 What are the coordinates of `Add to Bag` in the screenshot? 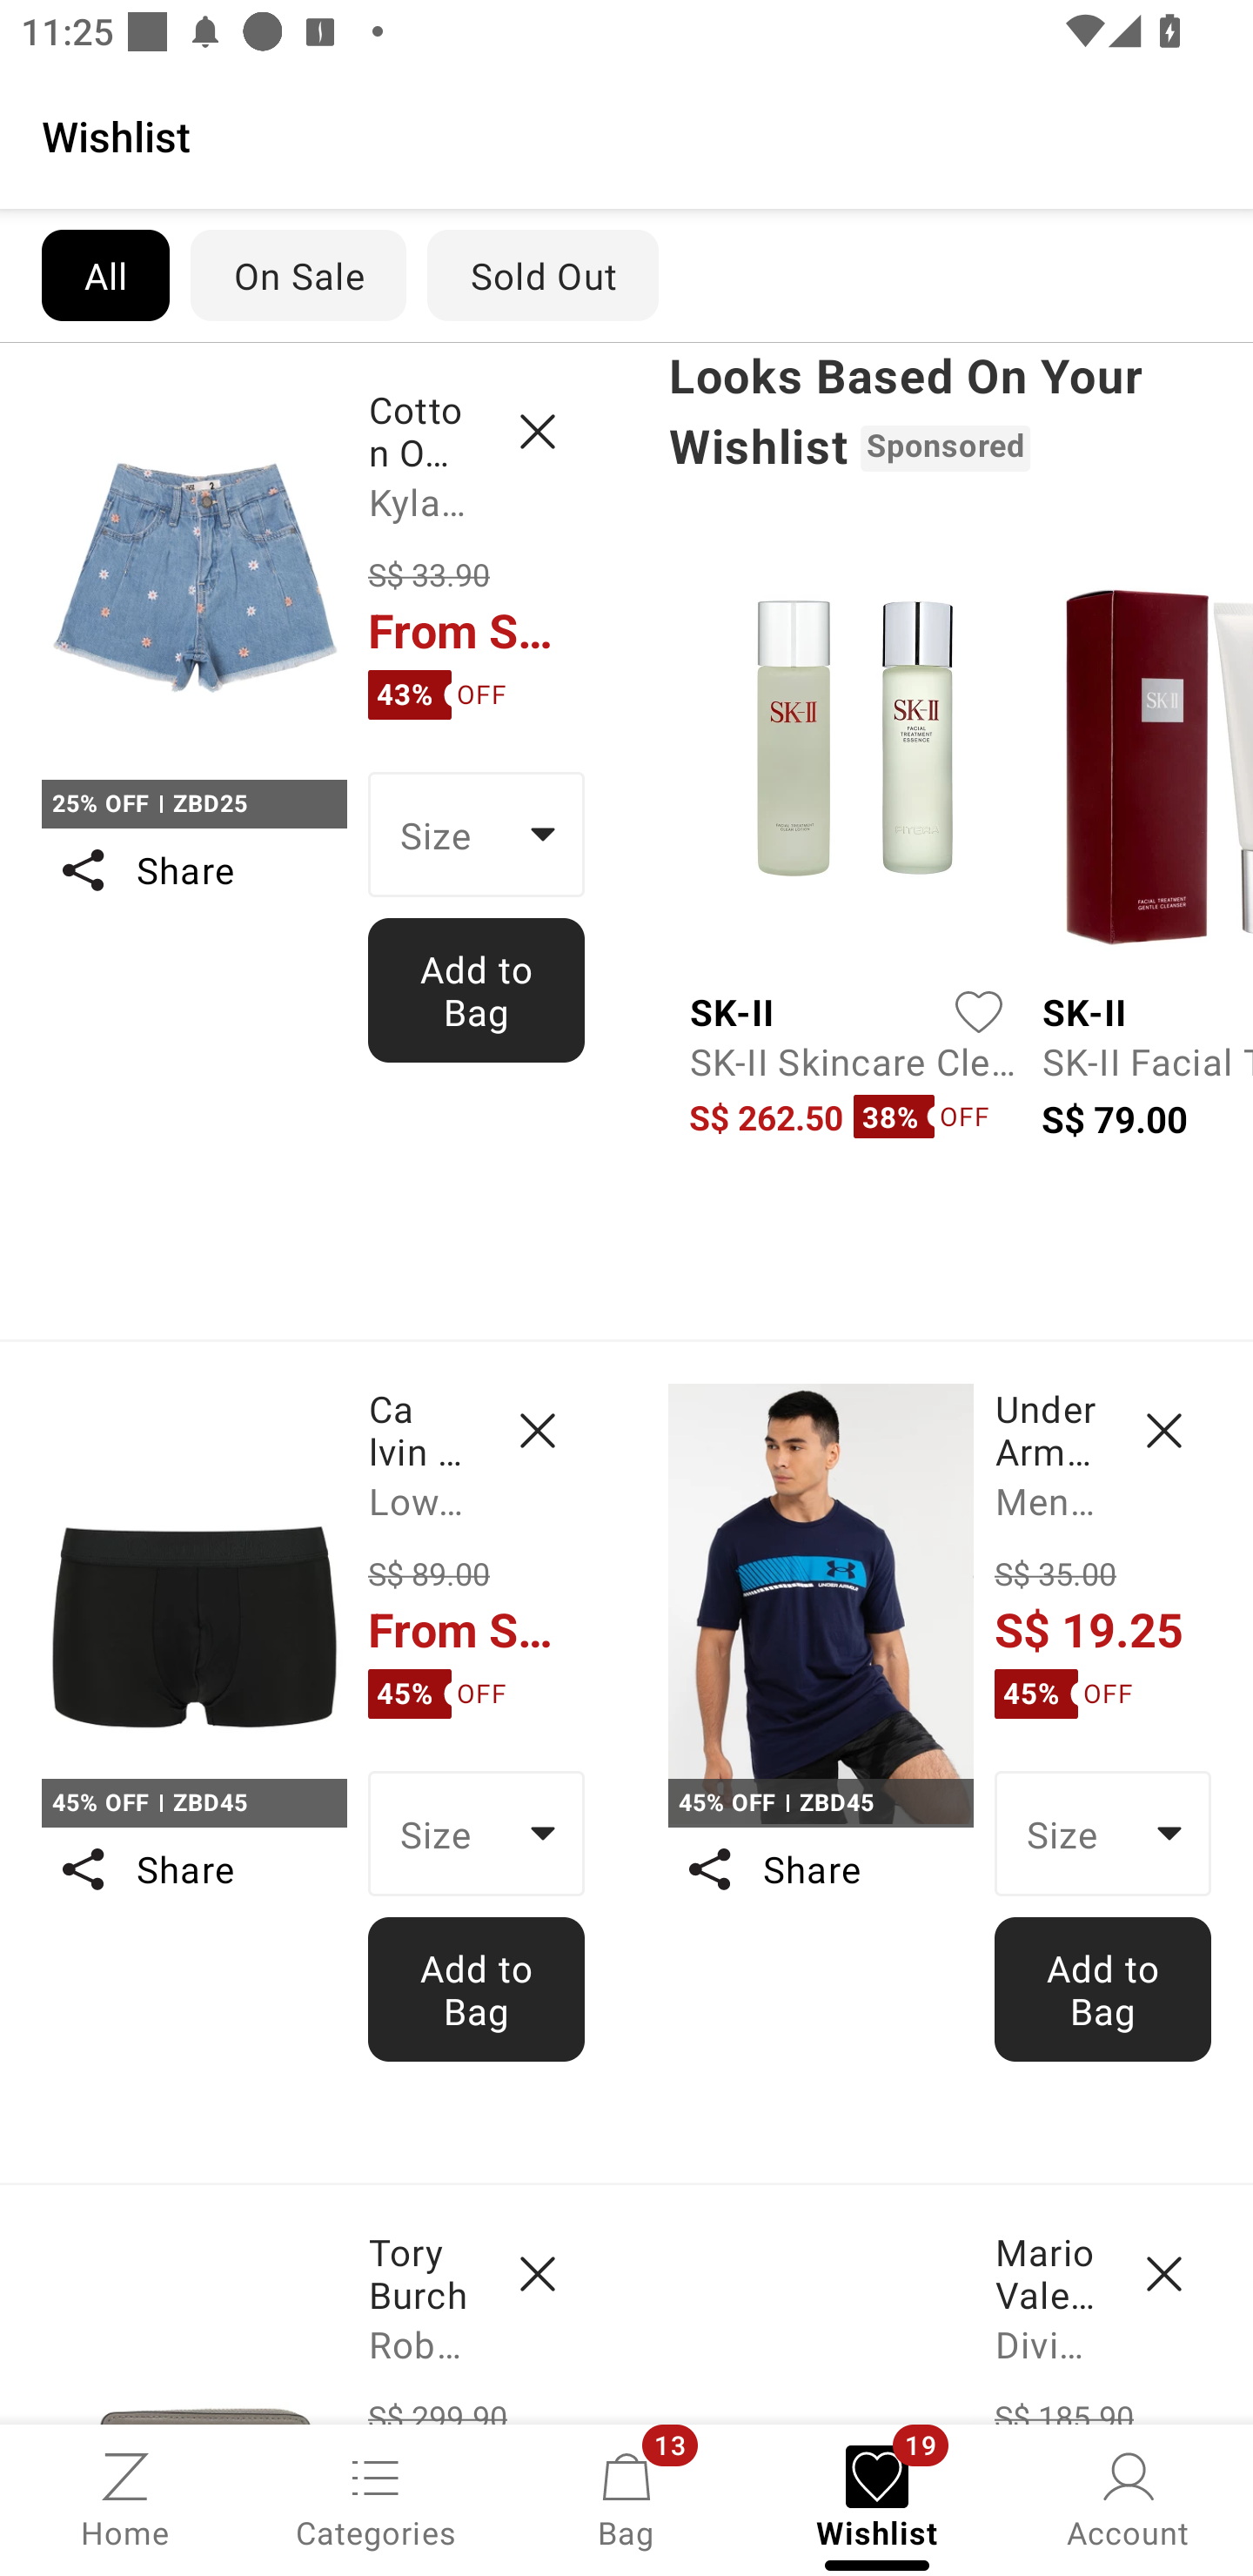 It's located at (1103, 1989).